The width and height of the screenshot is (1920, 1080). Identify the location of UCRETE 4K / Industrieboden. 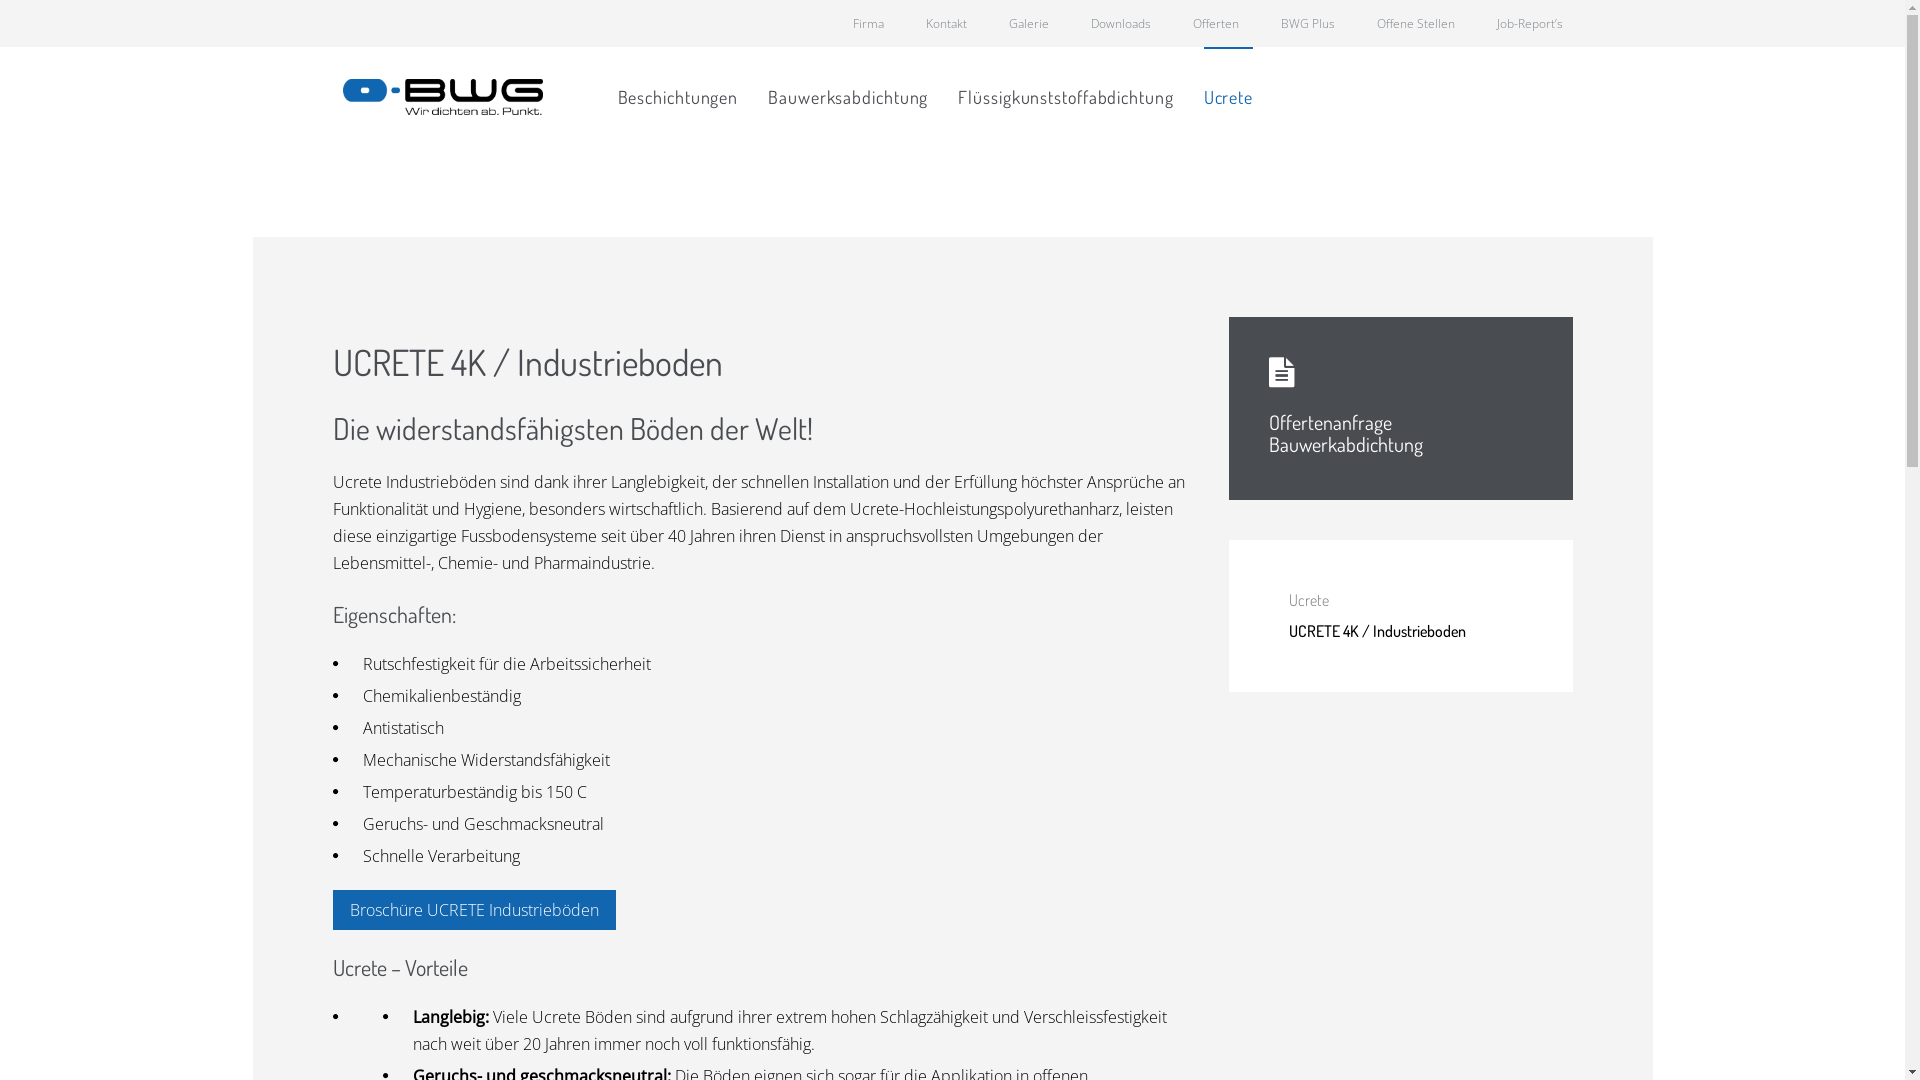
(1420, 632).